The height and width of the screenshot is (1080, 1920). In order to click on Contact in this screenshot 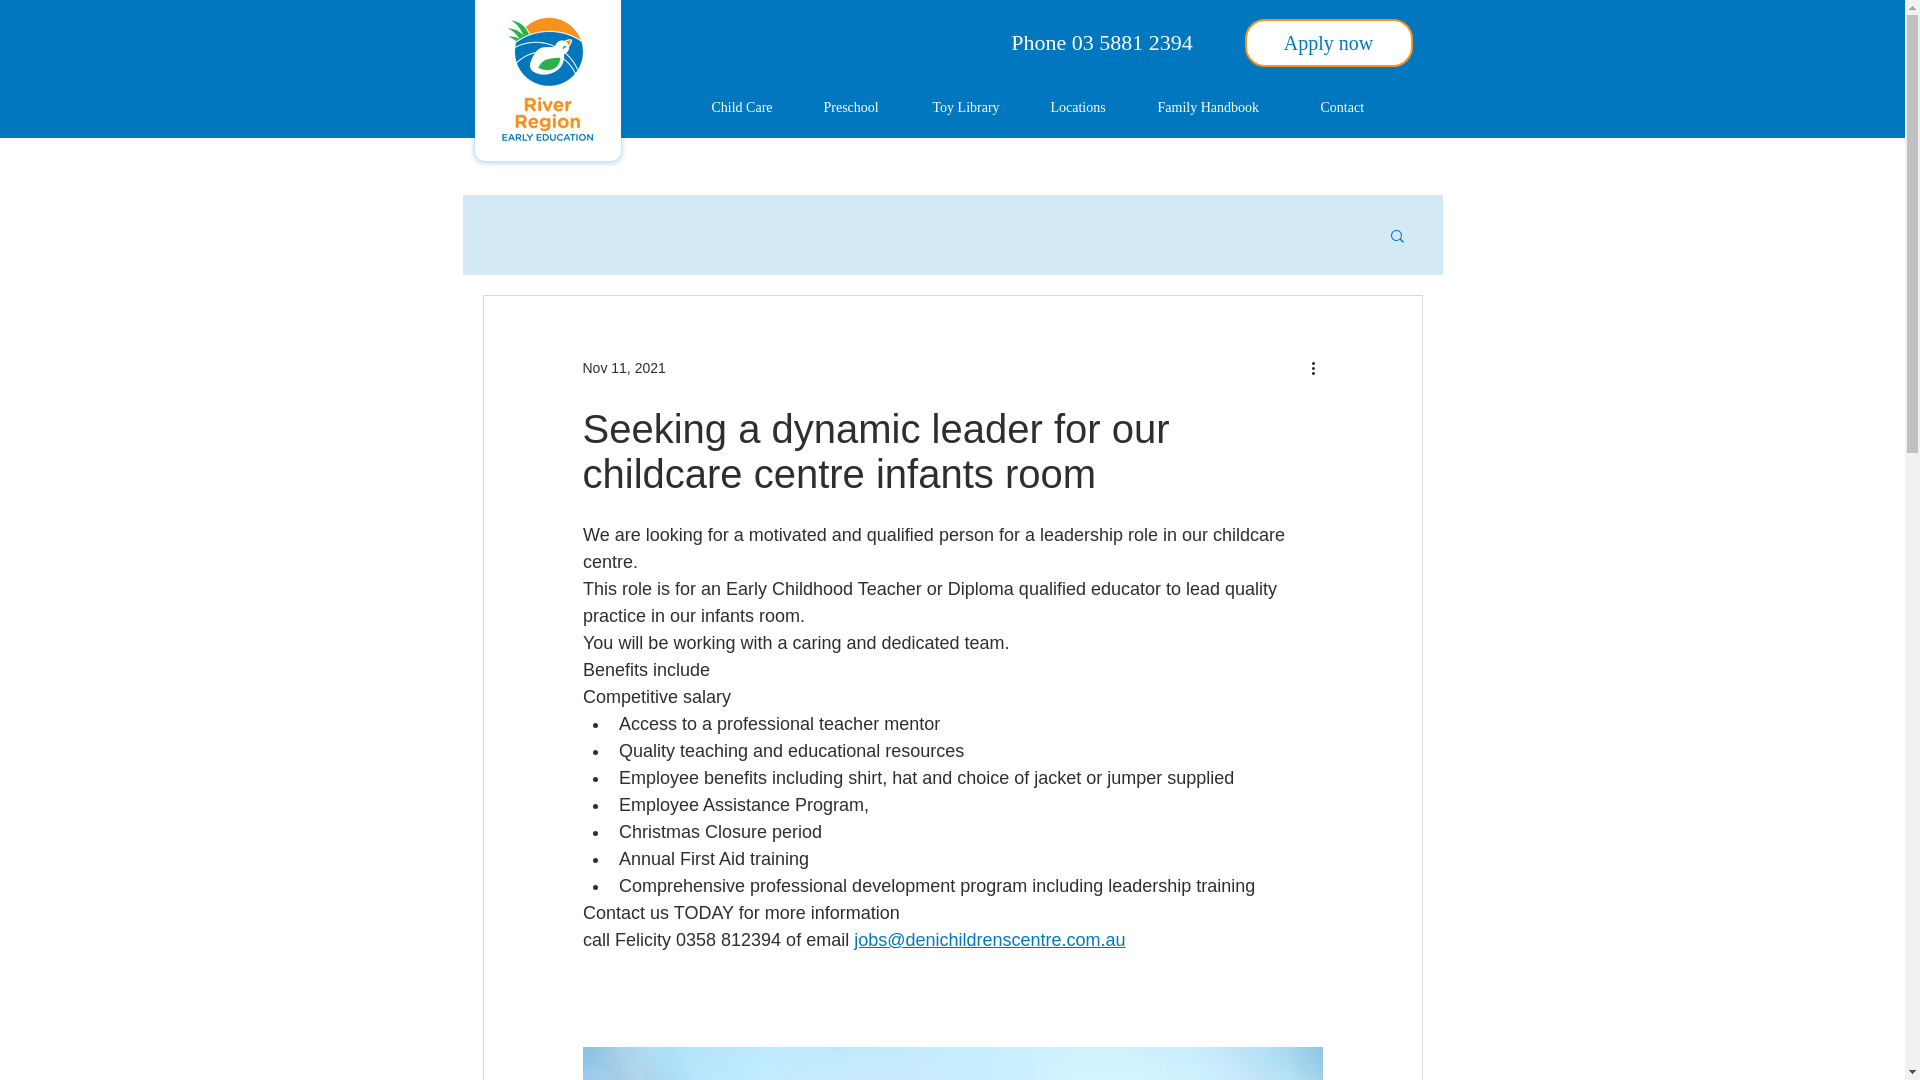, I will do `click(1353, 108)`.